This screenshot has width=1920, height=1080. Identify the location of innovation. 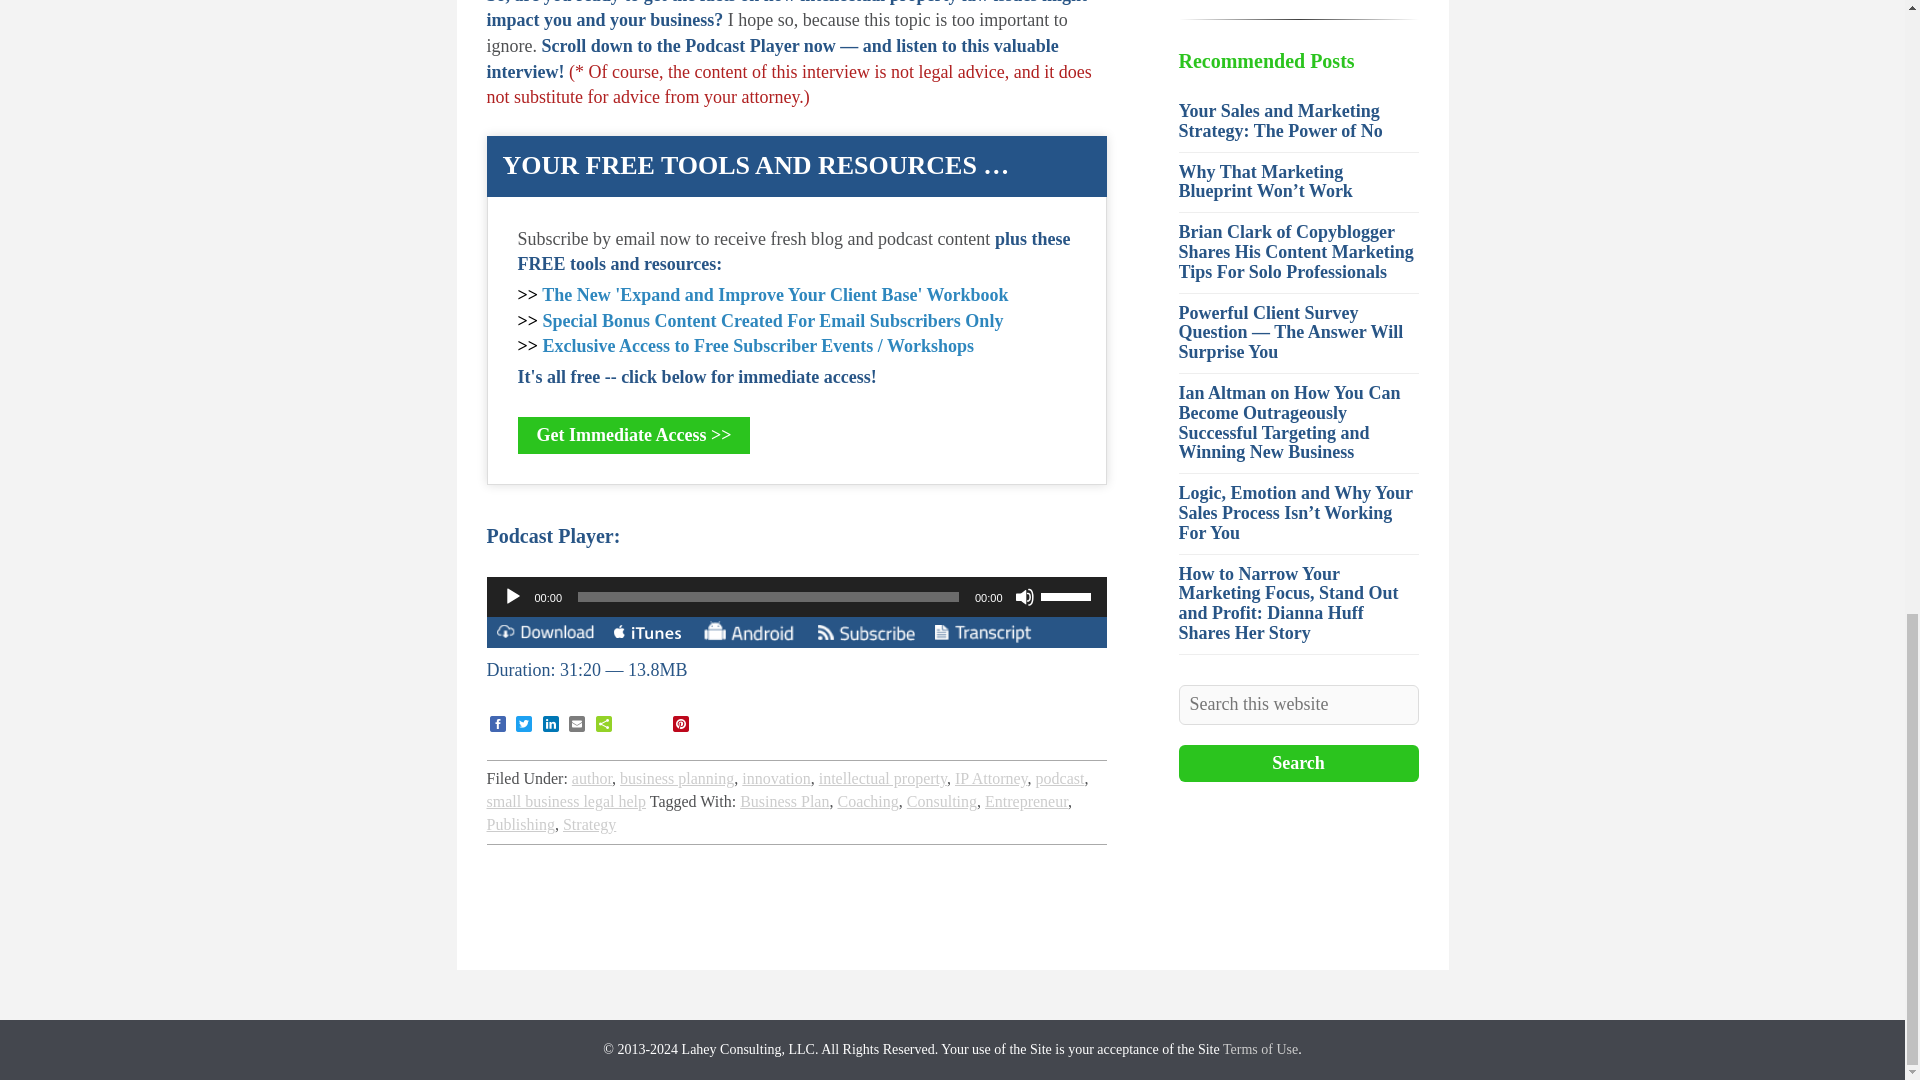
(776, 778).